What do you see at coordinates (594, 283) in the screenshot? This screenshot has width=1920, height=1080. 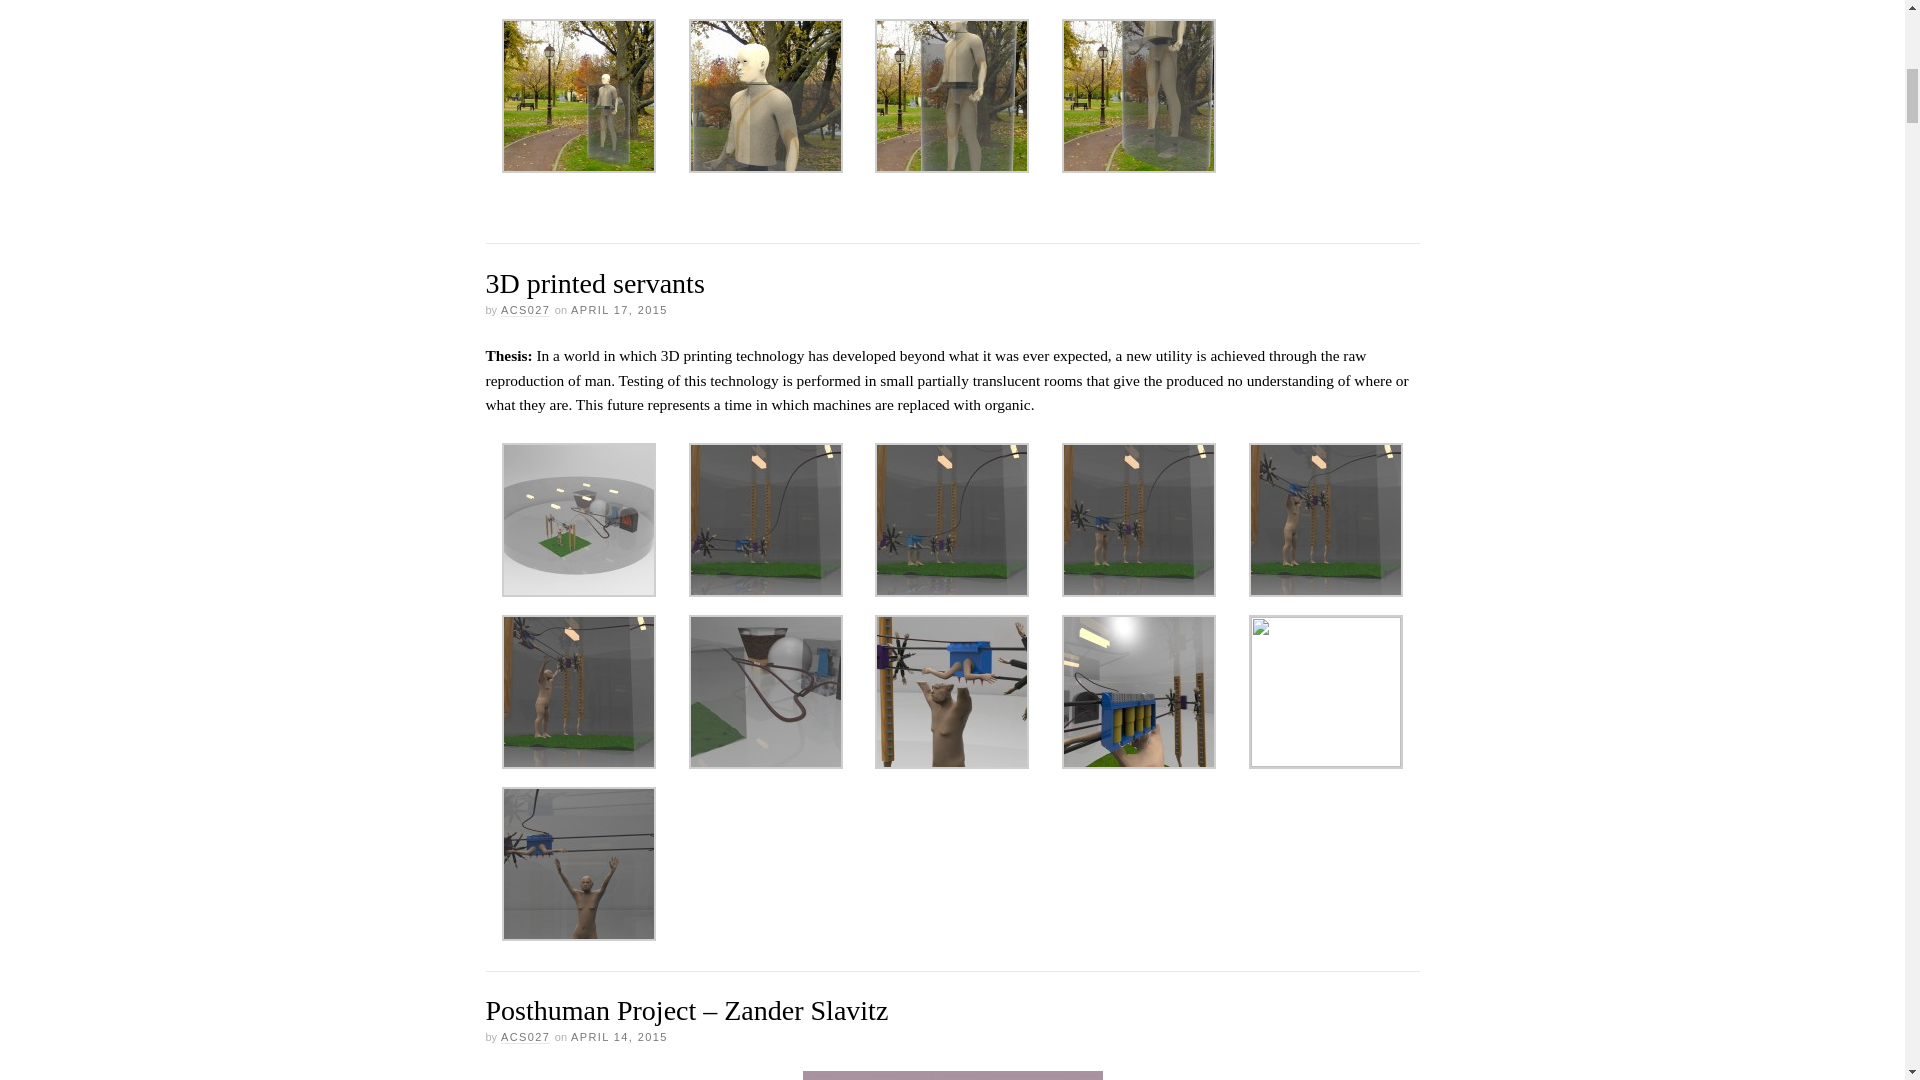 I see `3D printed servants` at bounding box center [594, 283].